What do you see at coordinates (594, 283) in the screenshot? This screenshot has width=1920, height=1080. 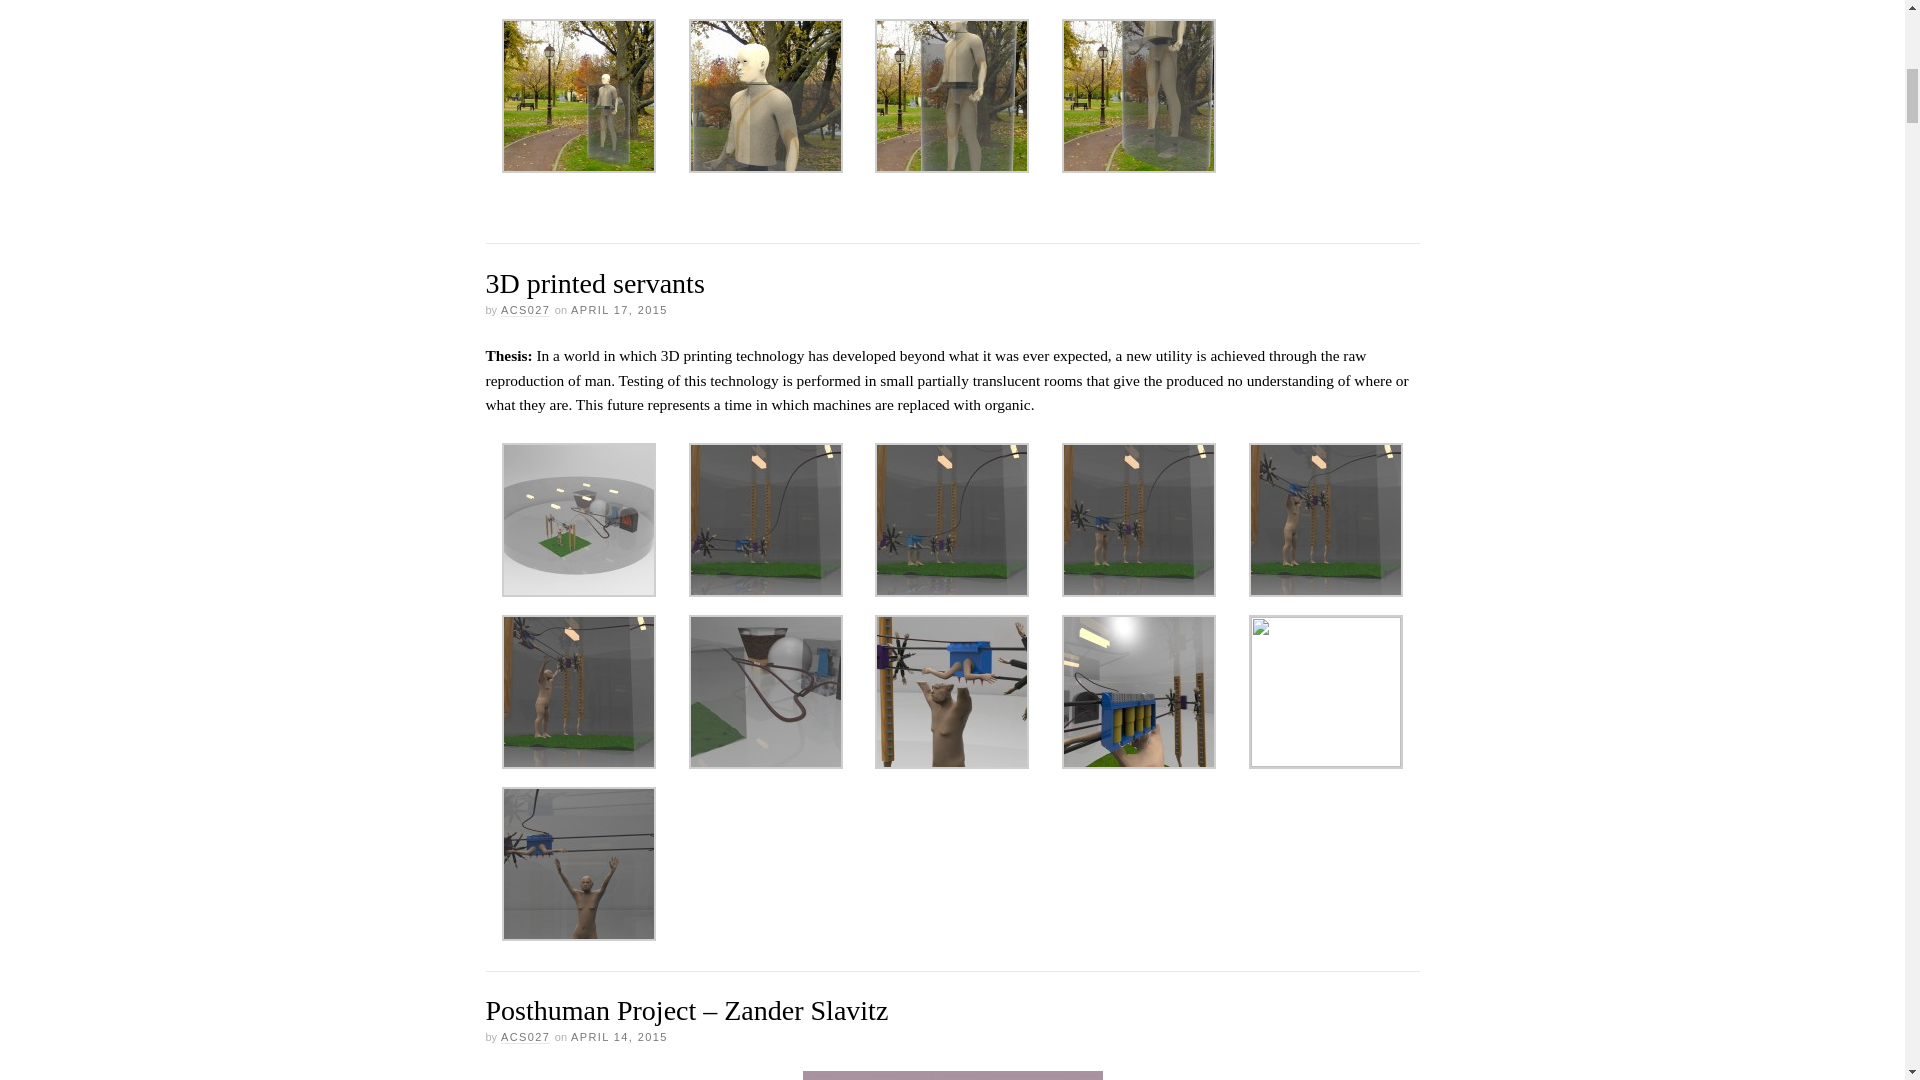 I see `3D printed servants` at bounding box center [594, 283].